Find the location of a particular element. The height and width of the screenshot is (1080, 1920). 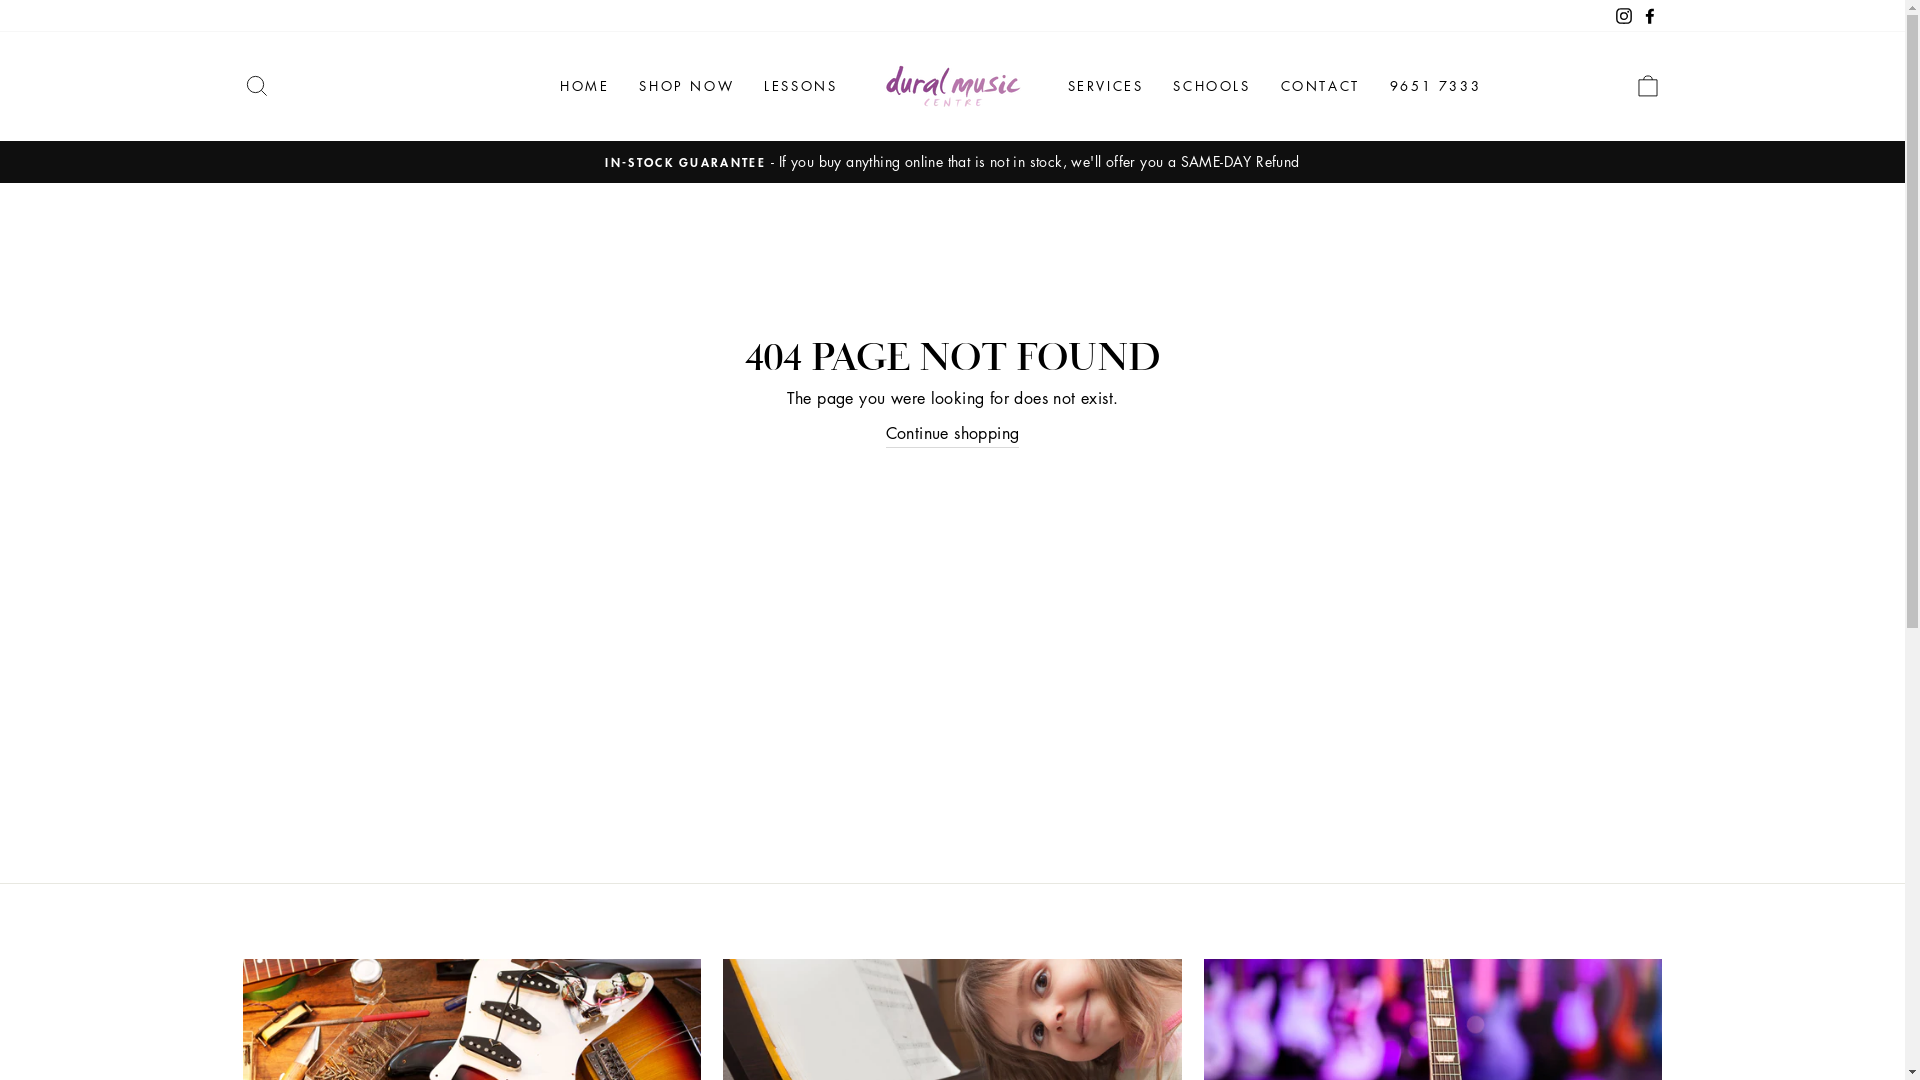

HOME is located at coordinates (584, 86).